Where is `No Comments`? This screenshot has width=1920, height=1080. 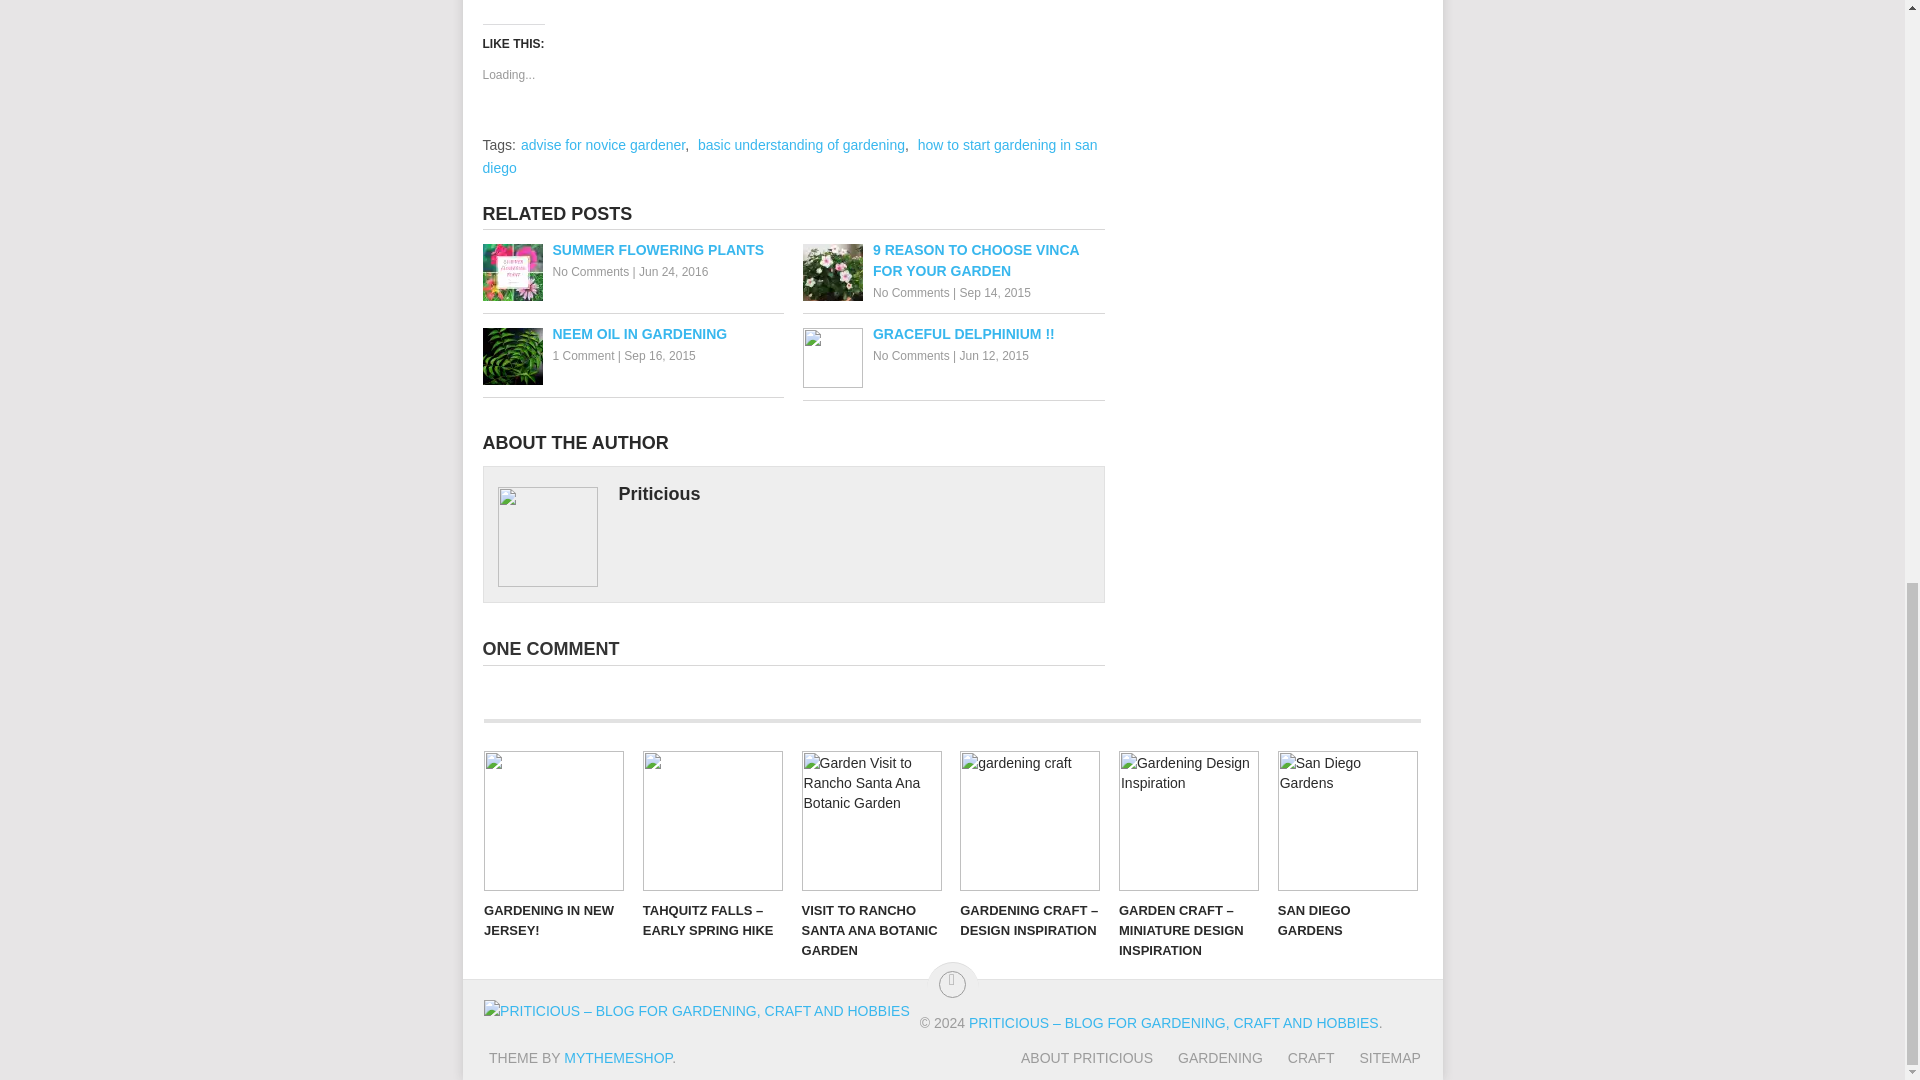 No Comments is located at coordinates (912, 355).